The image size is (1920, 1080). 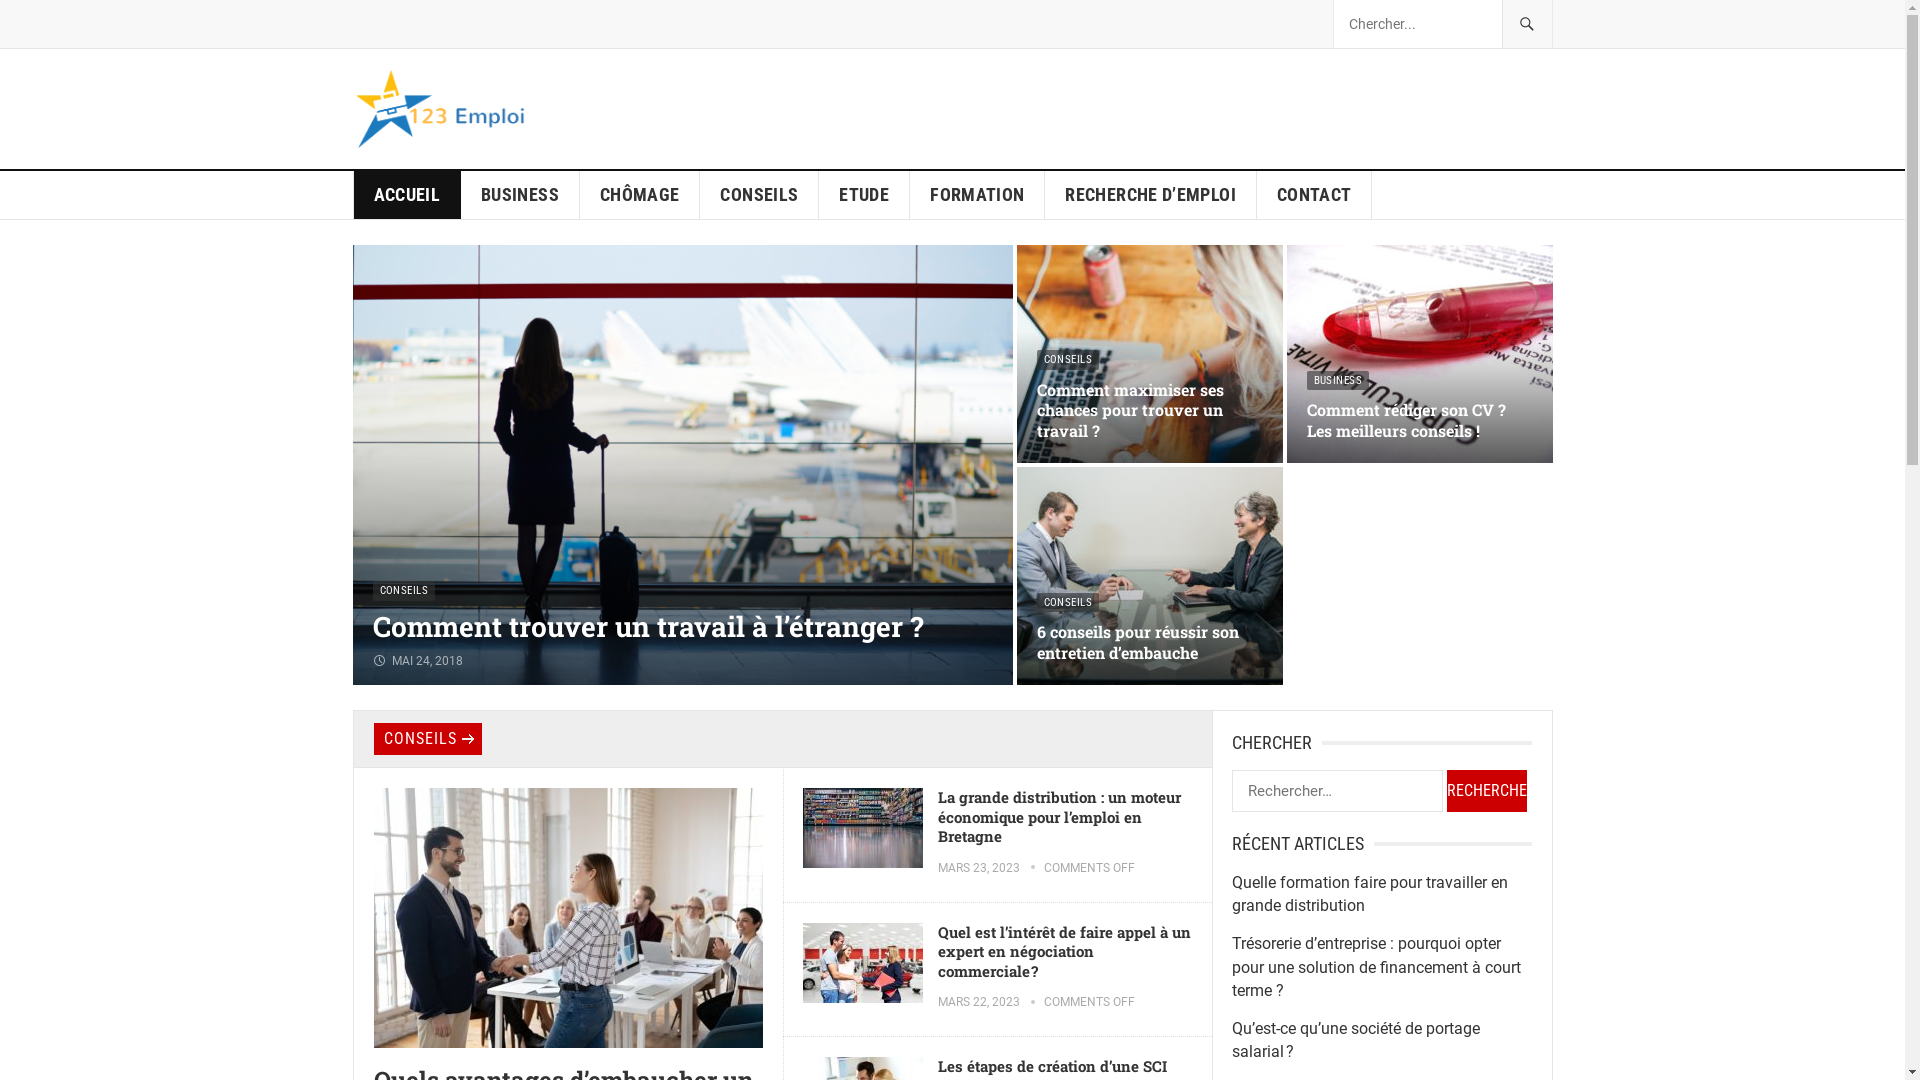 I want to click on CONSEILS, so click(x=1068, y=602).